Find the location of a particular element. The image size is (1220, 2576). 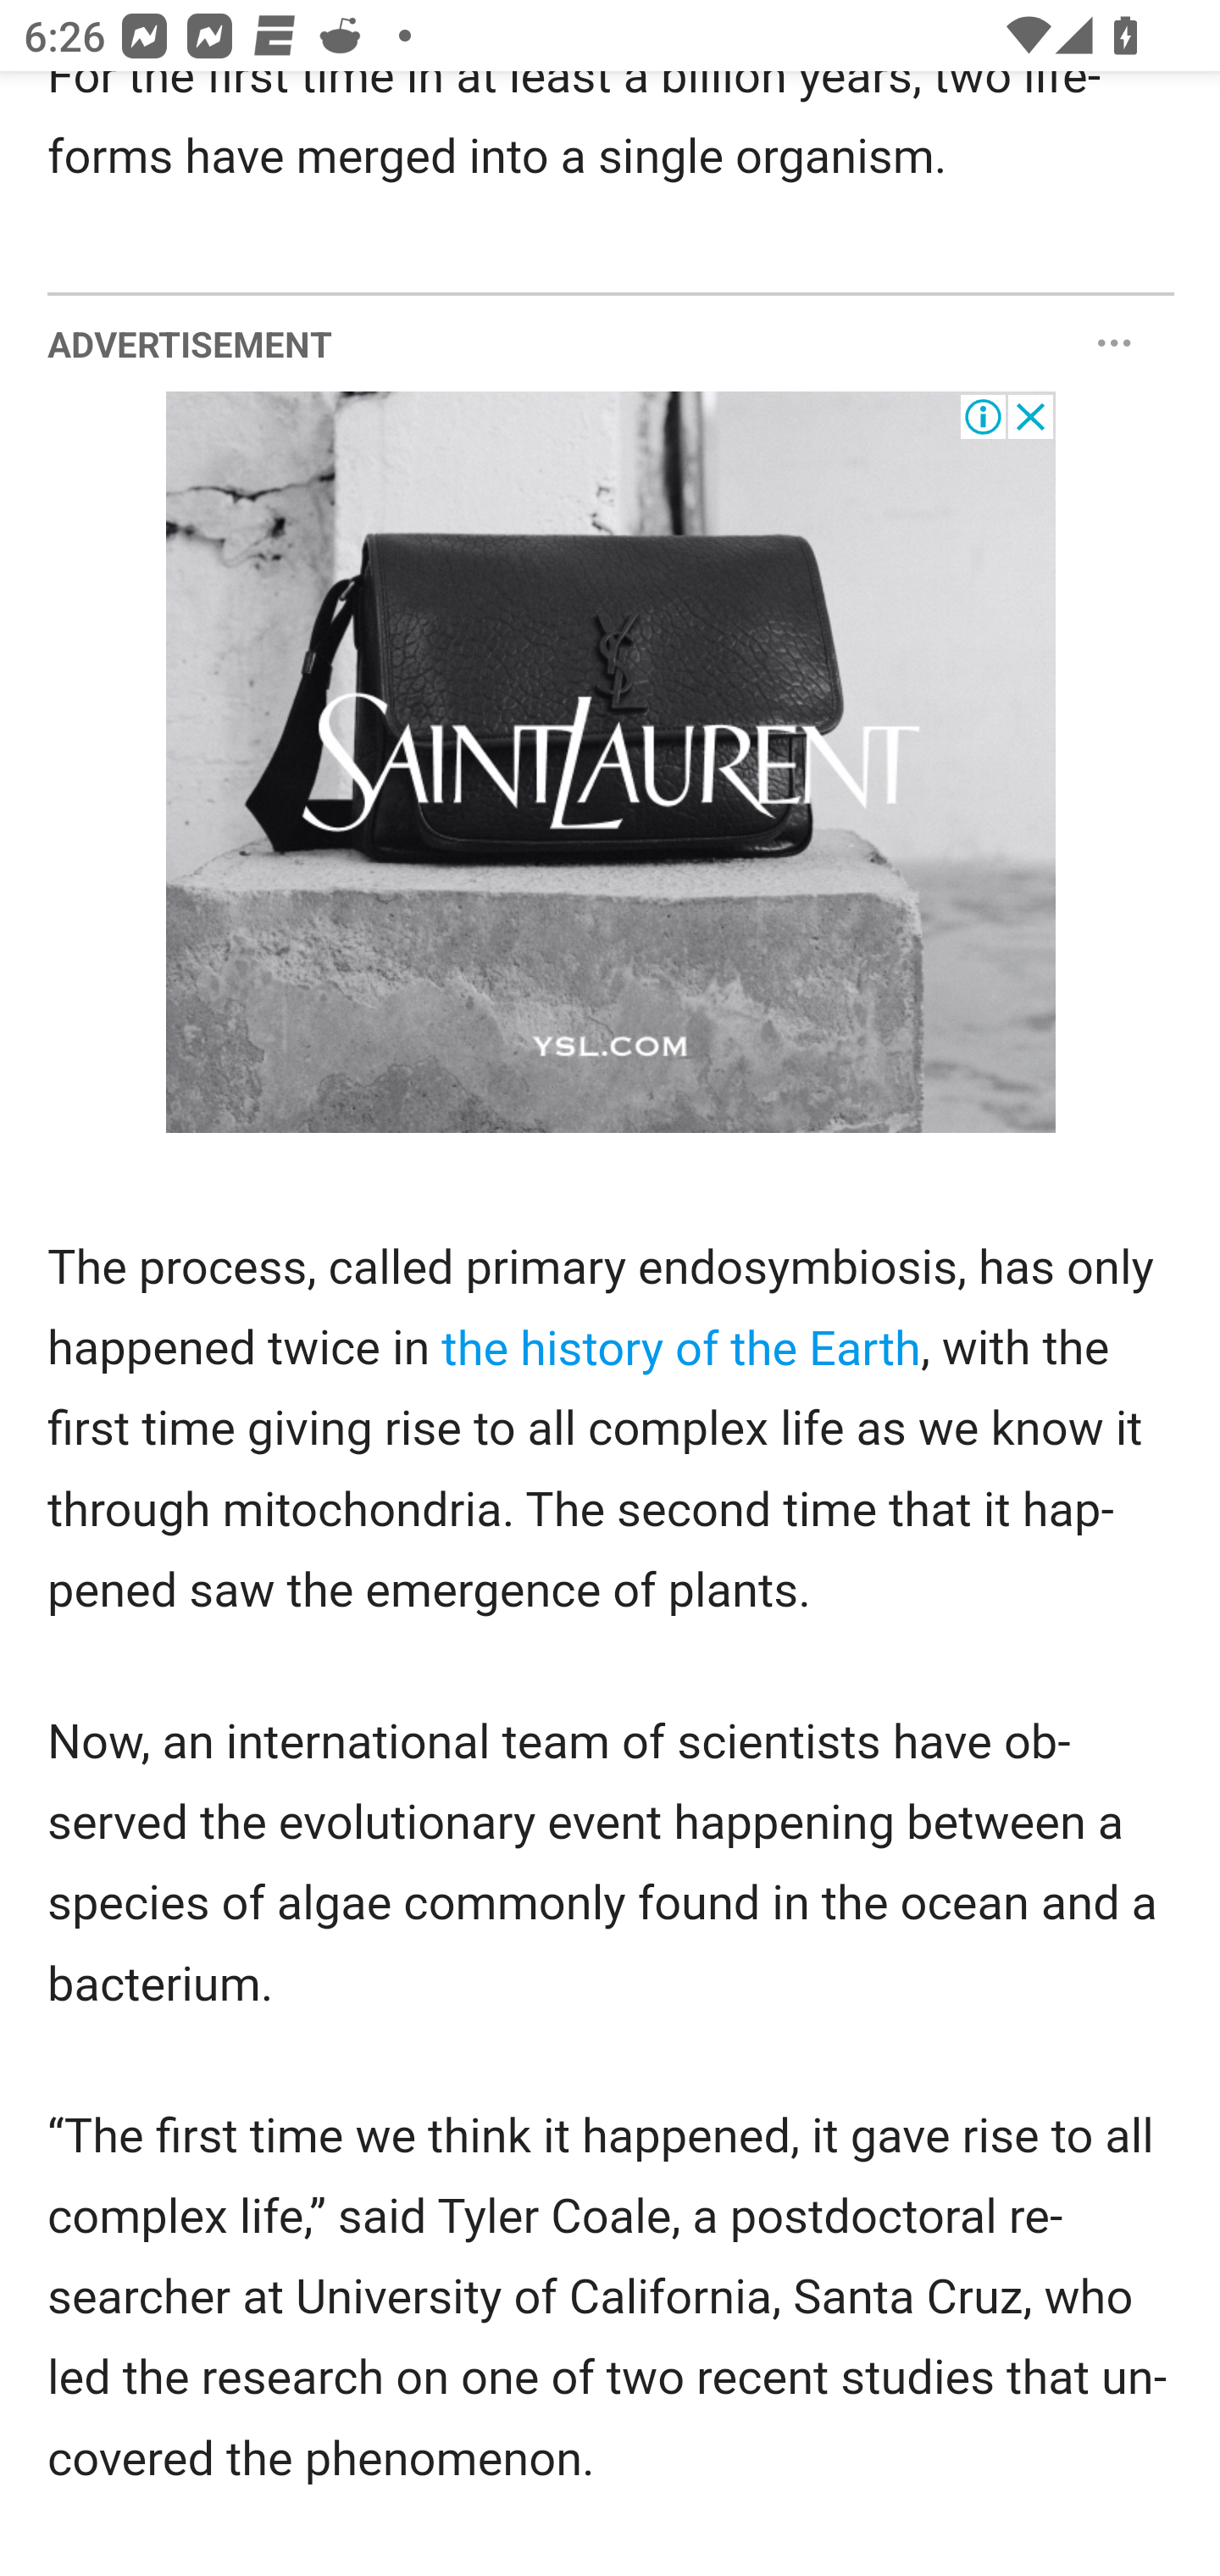

the history of the Earth is located at coordinates (680, 1349).